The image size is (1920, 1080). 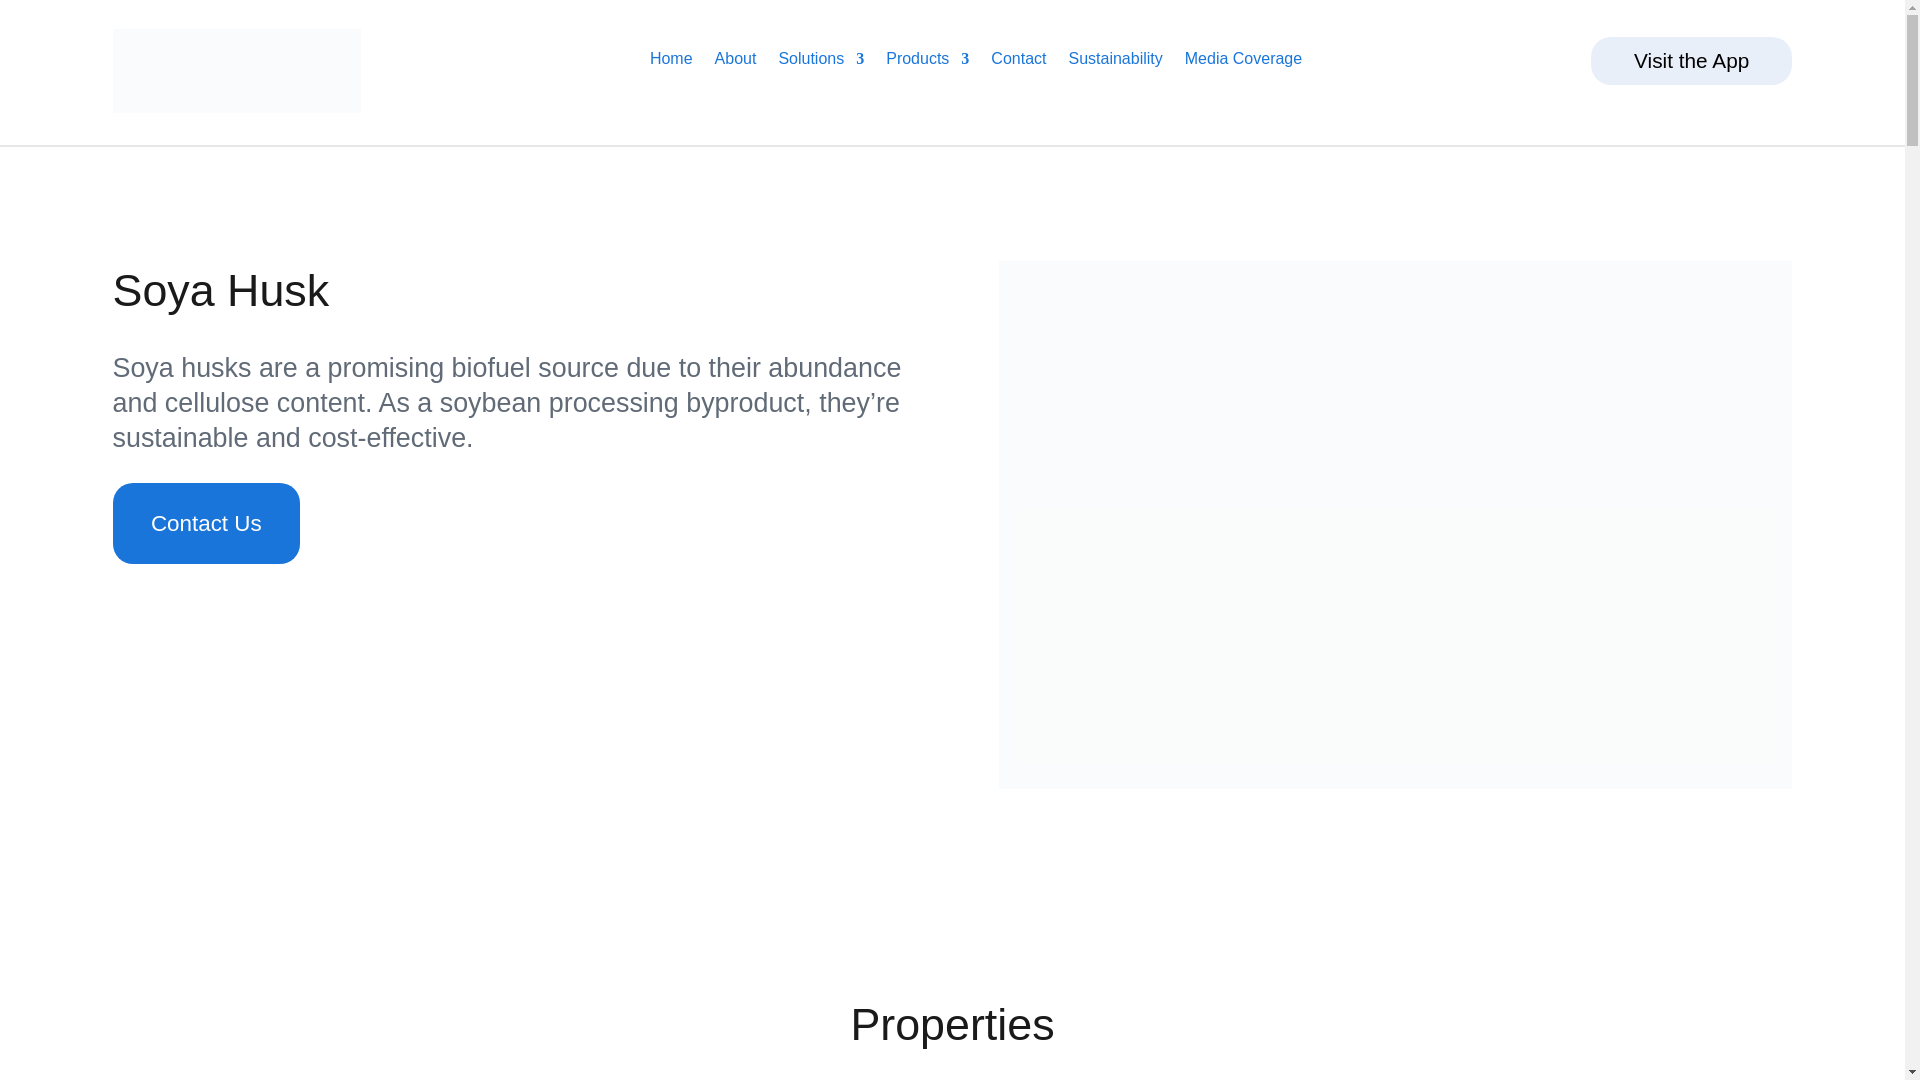 I want to click on Contact, so click(x=1018, y=62).